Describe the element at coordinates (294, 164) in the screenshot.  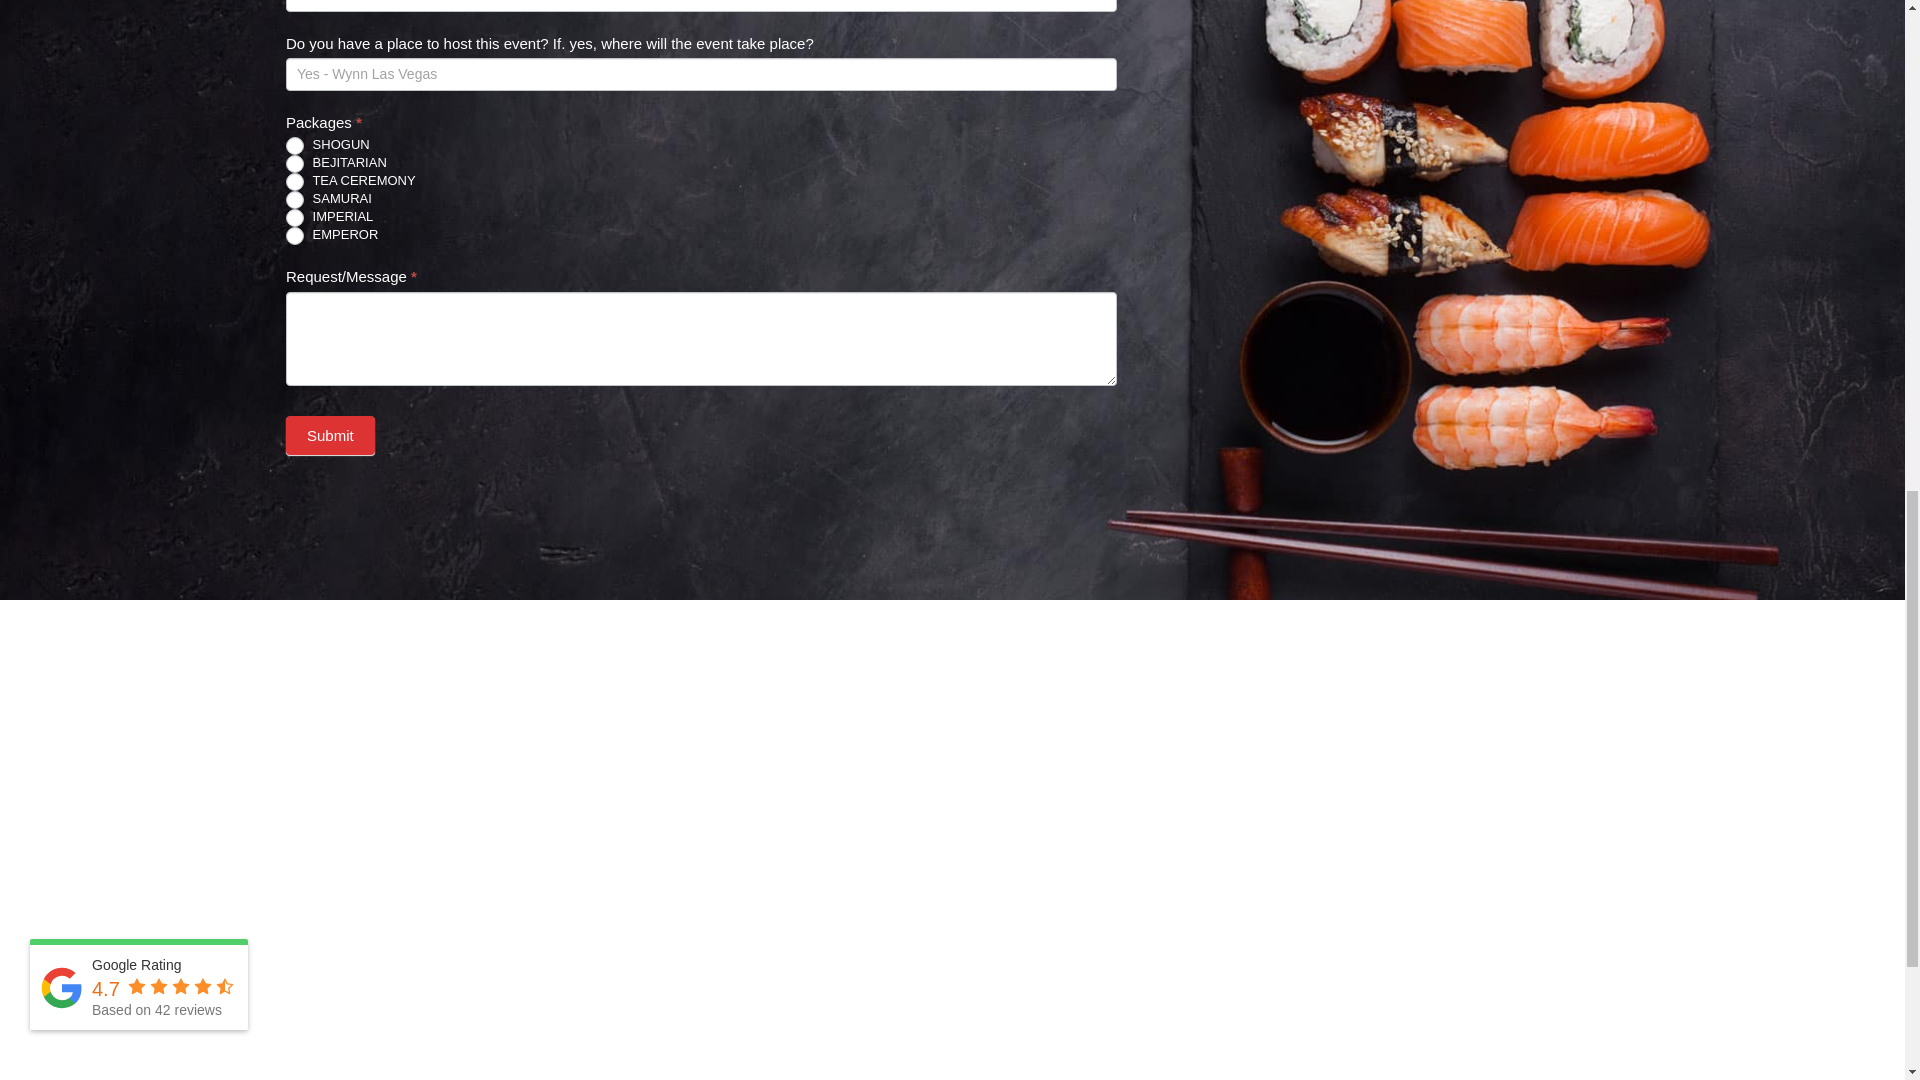
I see `BEJITARIAN` at that location.